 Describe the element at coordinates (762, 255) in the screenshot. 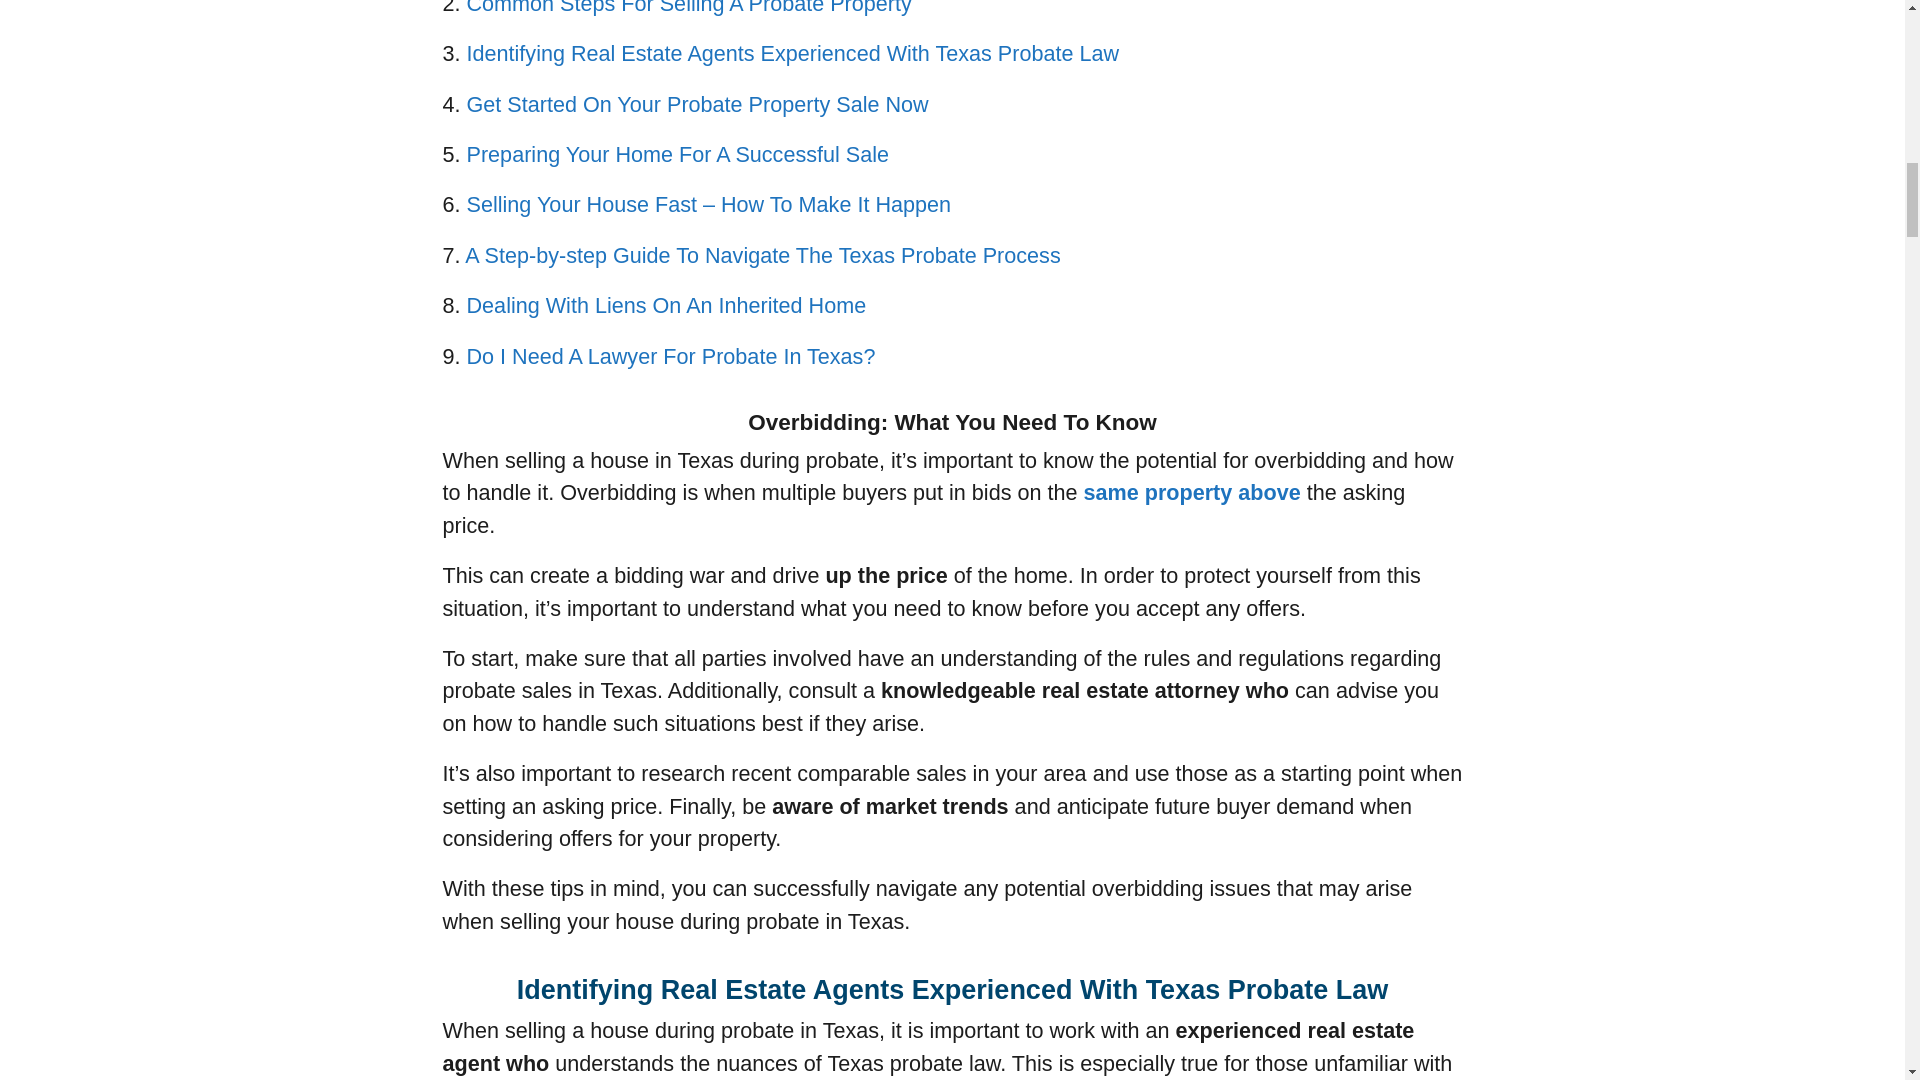

I see `A Step-by-step Guide To Navigate The Texas Probate Process` at that location.